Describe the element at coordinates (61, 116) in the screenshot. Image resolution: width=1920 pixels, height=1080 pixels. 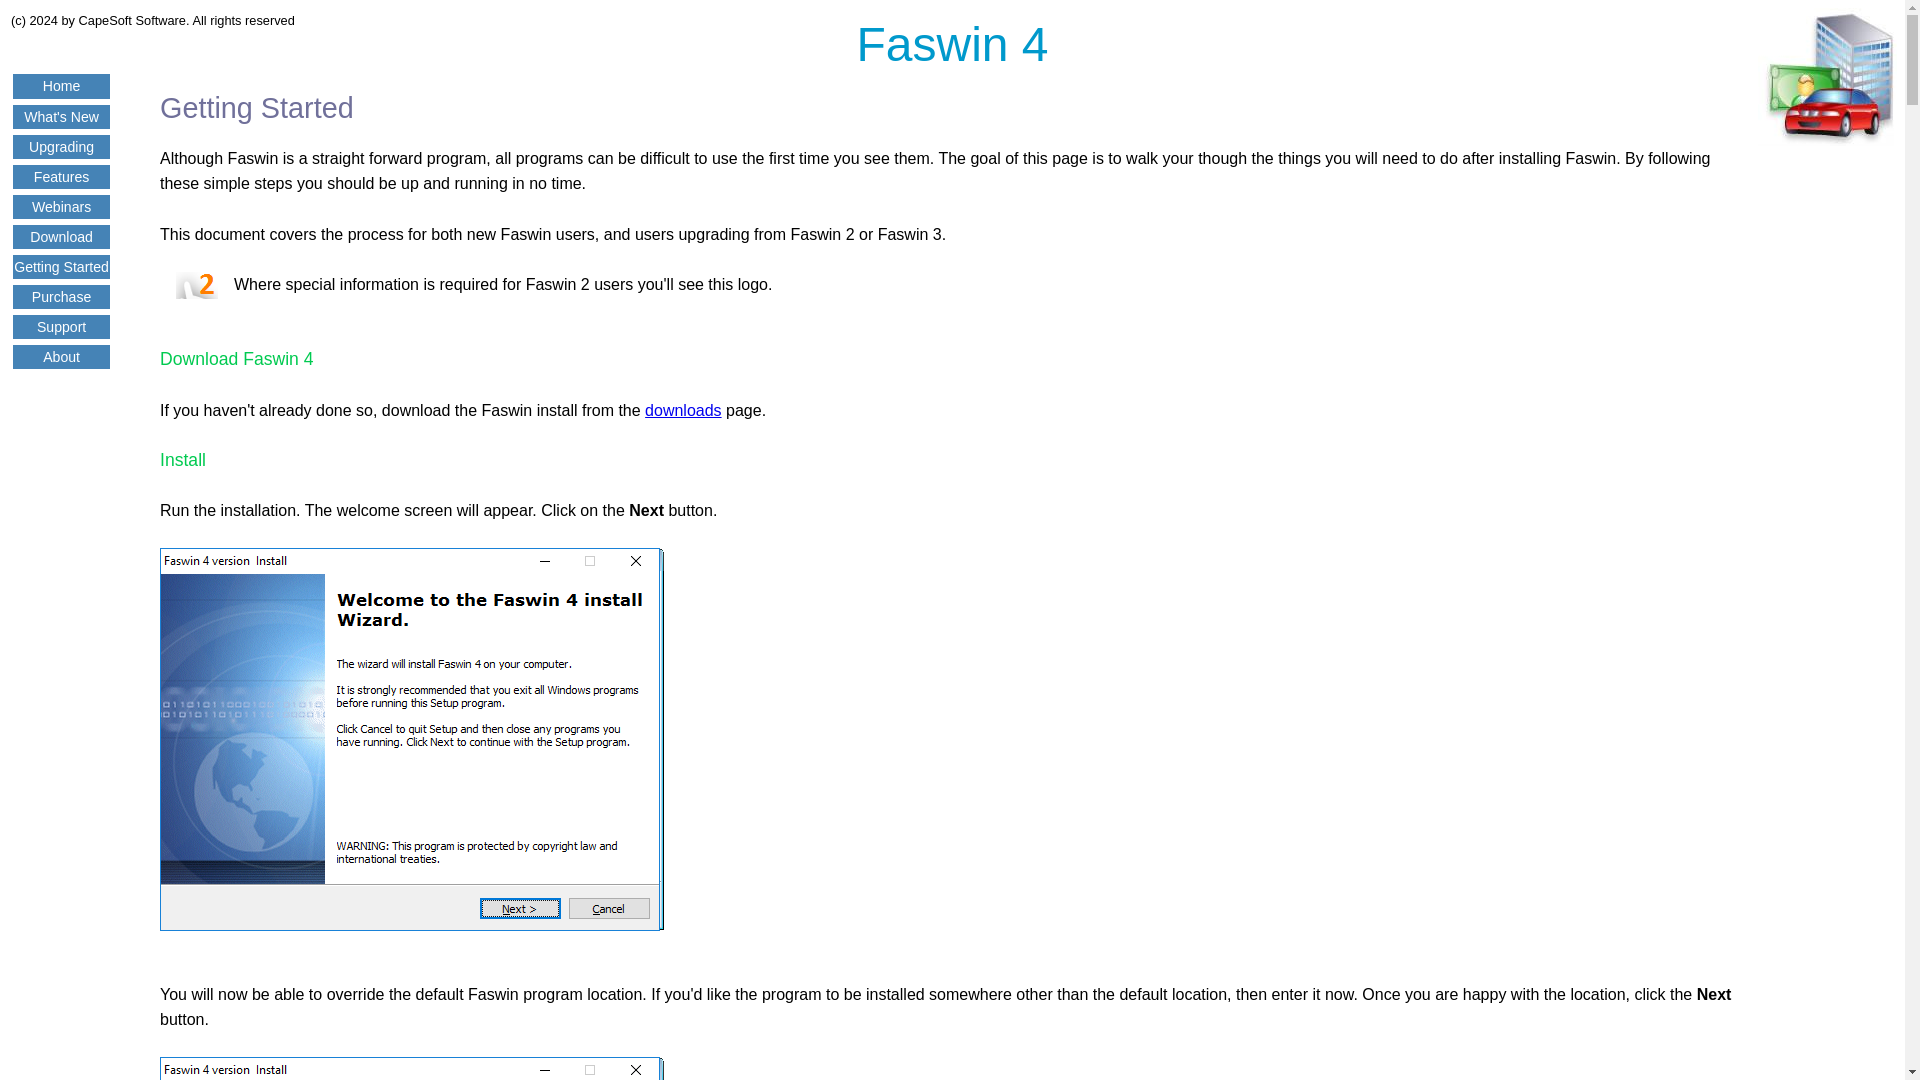
I see `What's New` at that location.